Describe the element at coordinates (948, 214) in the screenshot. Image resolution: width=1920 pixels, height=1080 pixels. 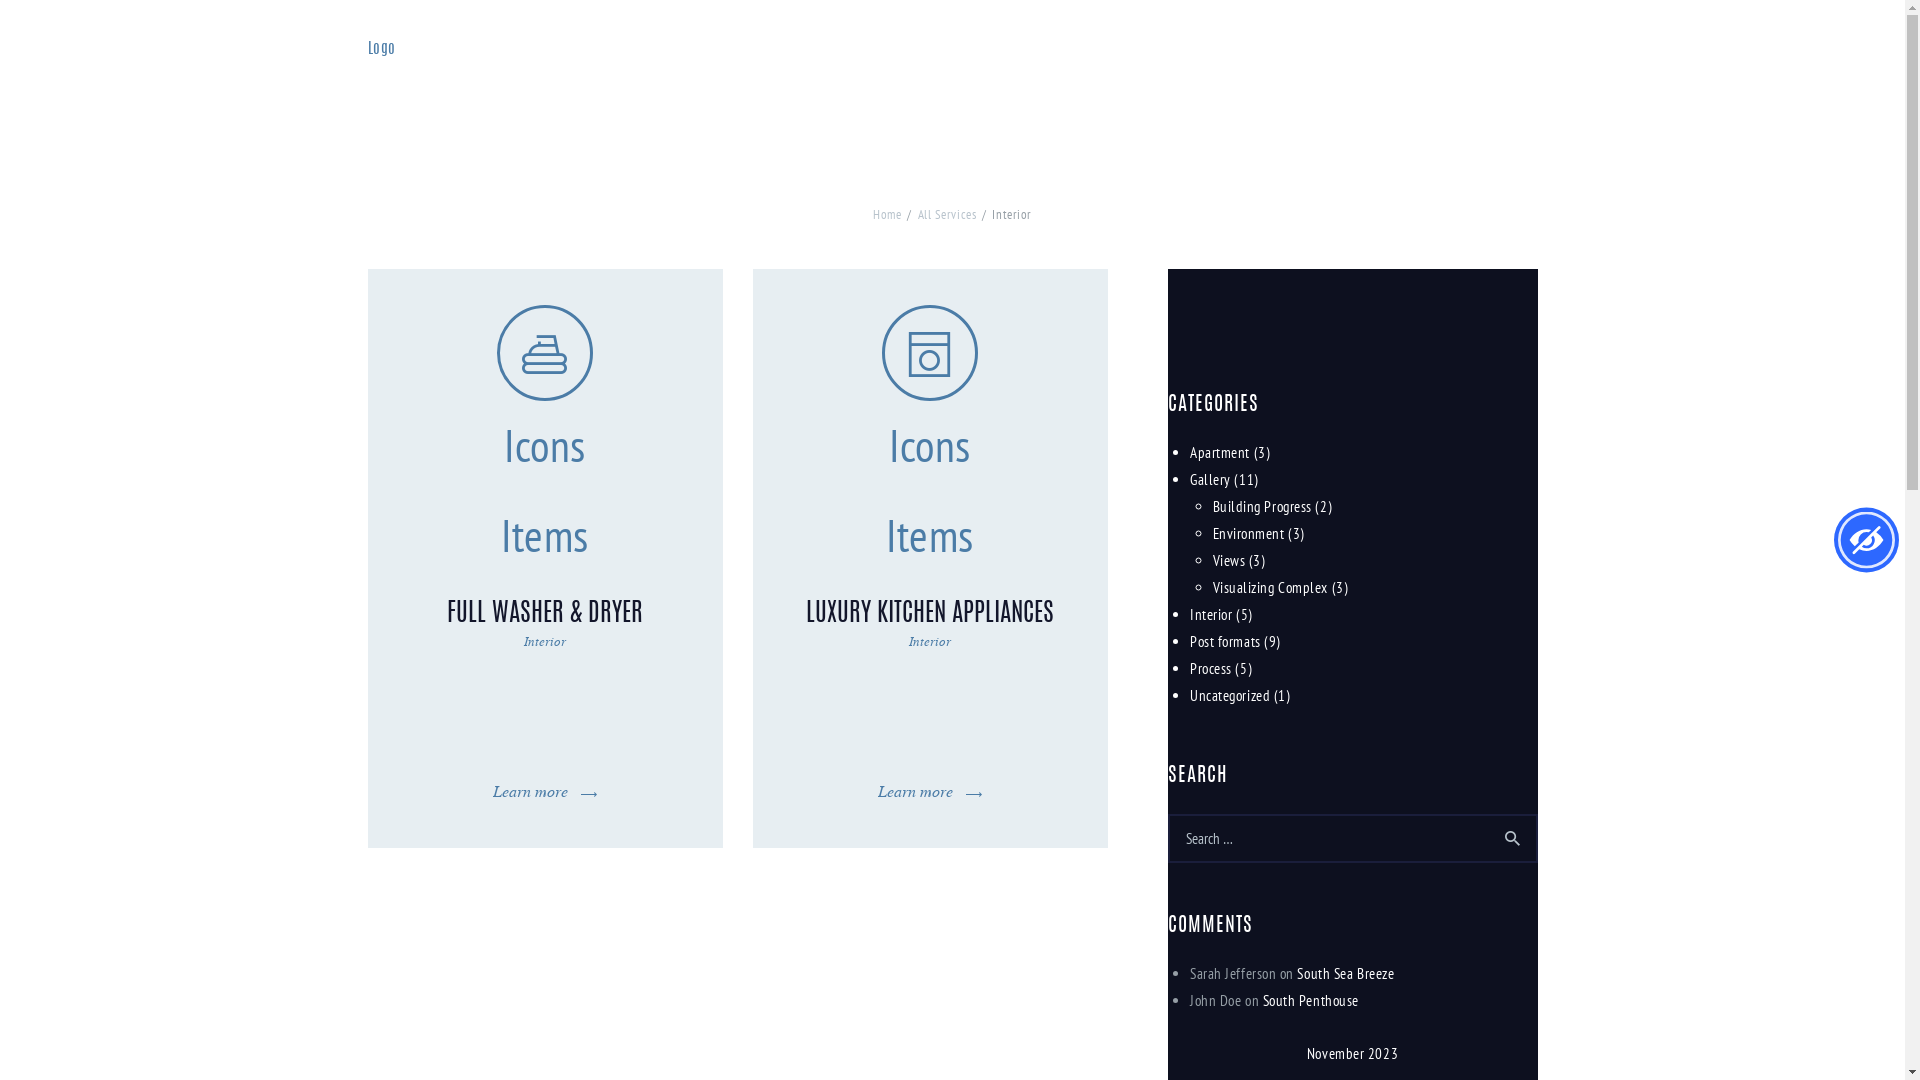
I see `All Services` at that location.